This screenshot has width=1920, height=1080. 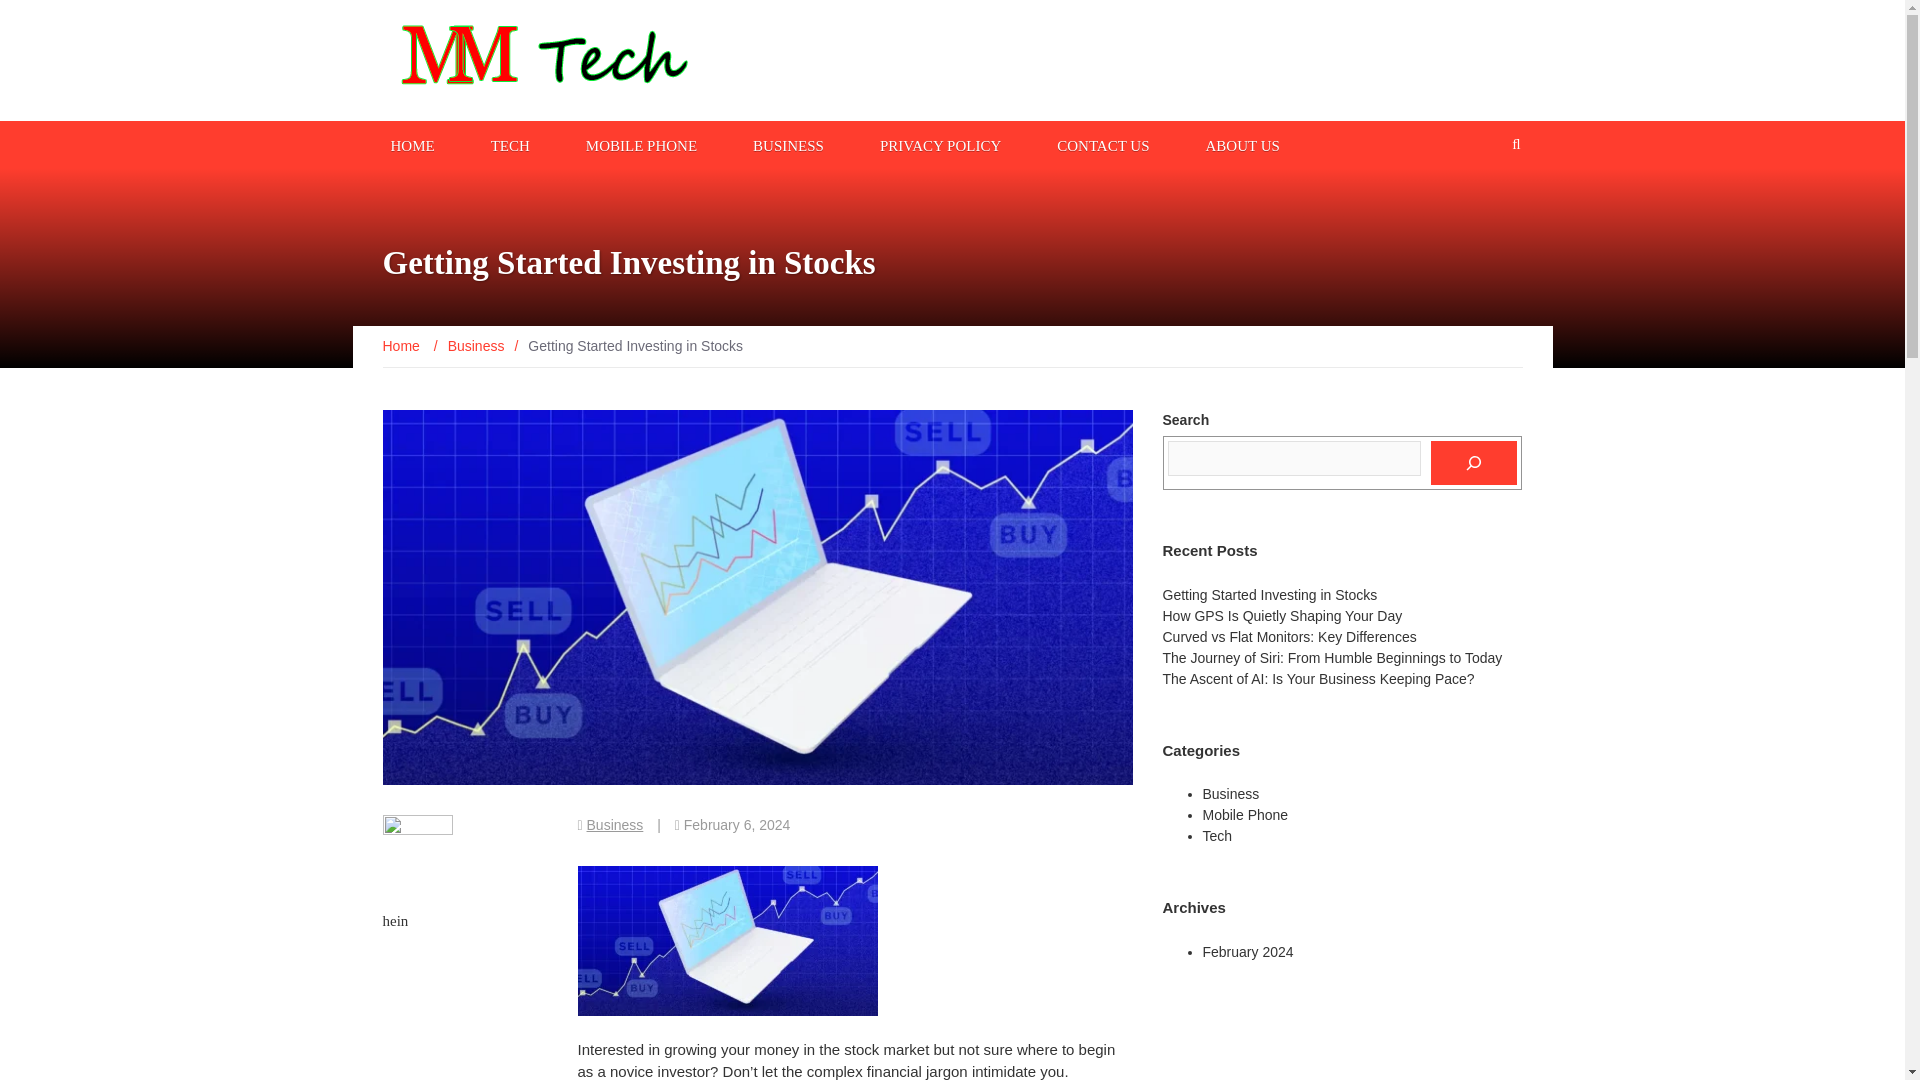 I want to click on Business, so click(x=476, y=346).